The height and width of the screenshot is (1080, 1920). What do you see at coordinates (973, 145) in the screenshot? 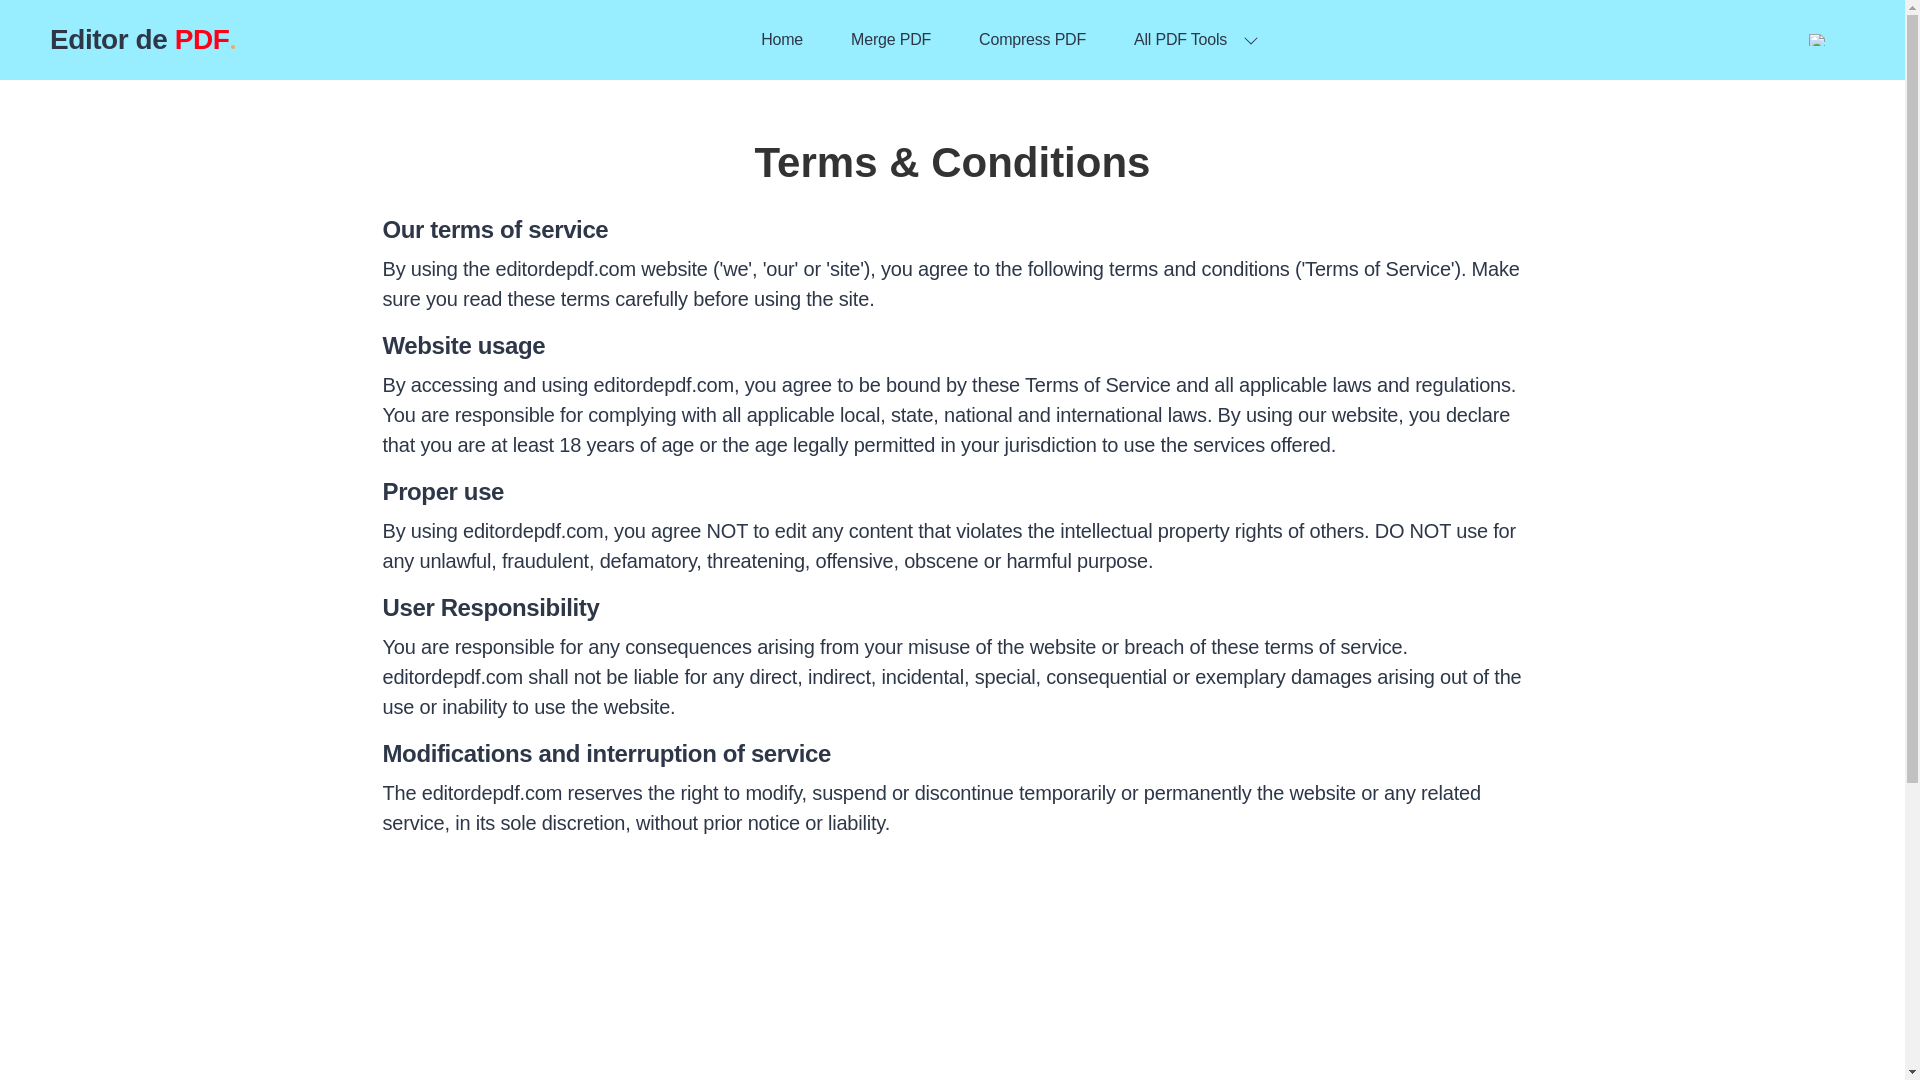
I see `JPG To PDF` at bounding box center [973, 145].